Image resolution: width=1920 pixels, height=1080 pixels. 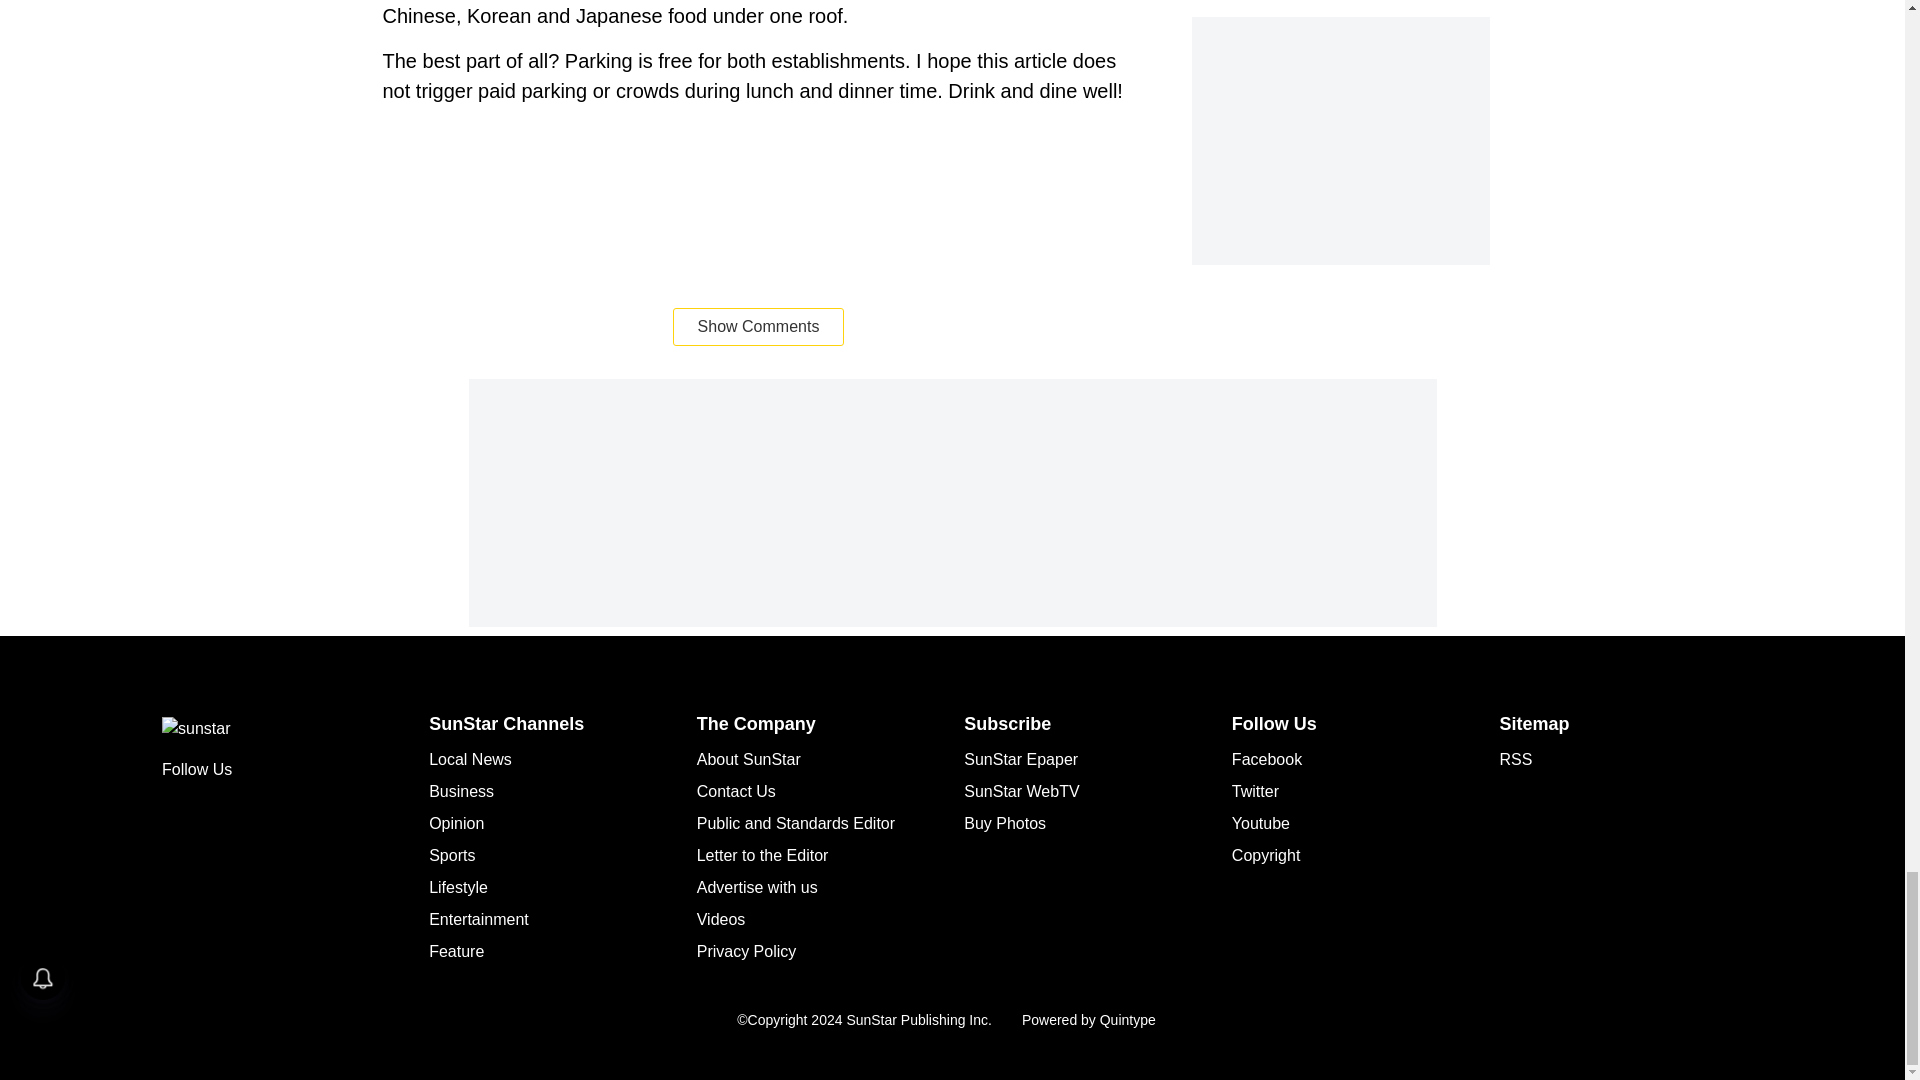 What do you see at coordinates (758, 326) in the screenshot?
I see `Show Comments` at bounding box center [758, 326].